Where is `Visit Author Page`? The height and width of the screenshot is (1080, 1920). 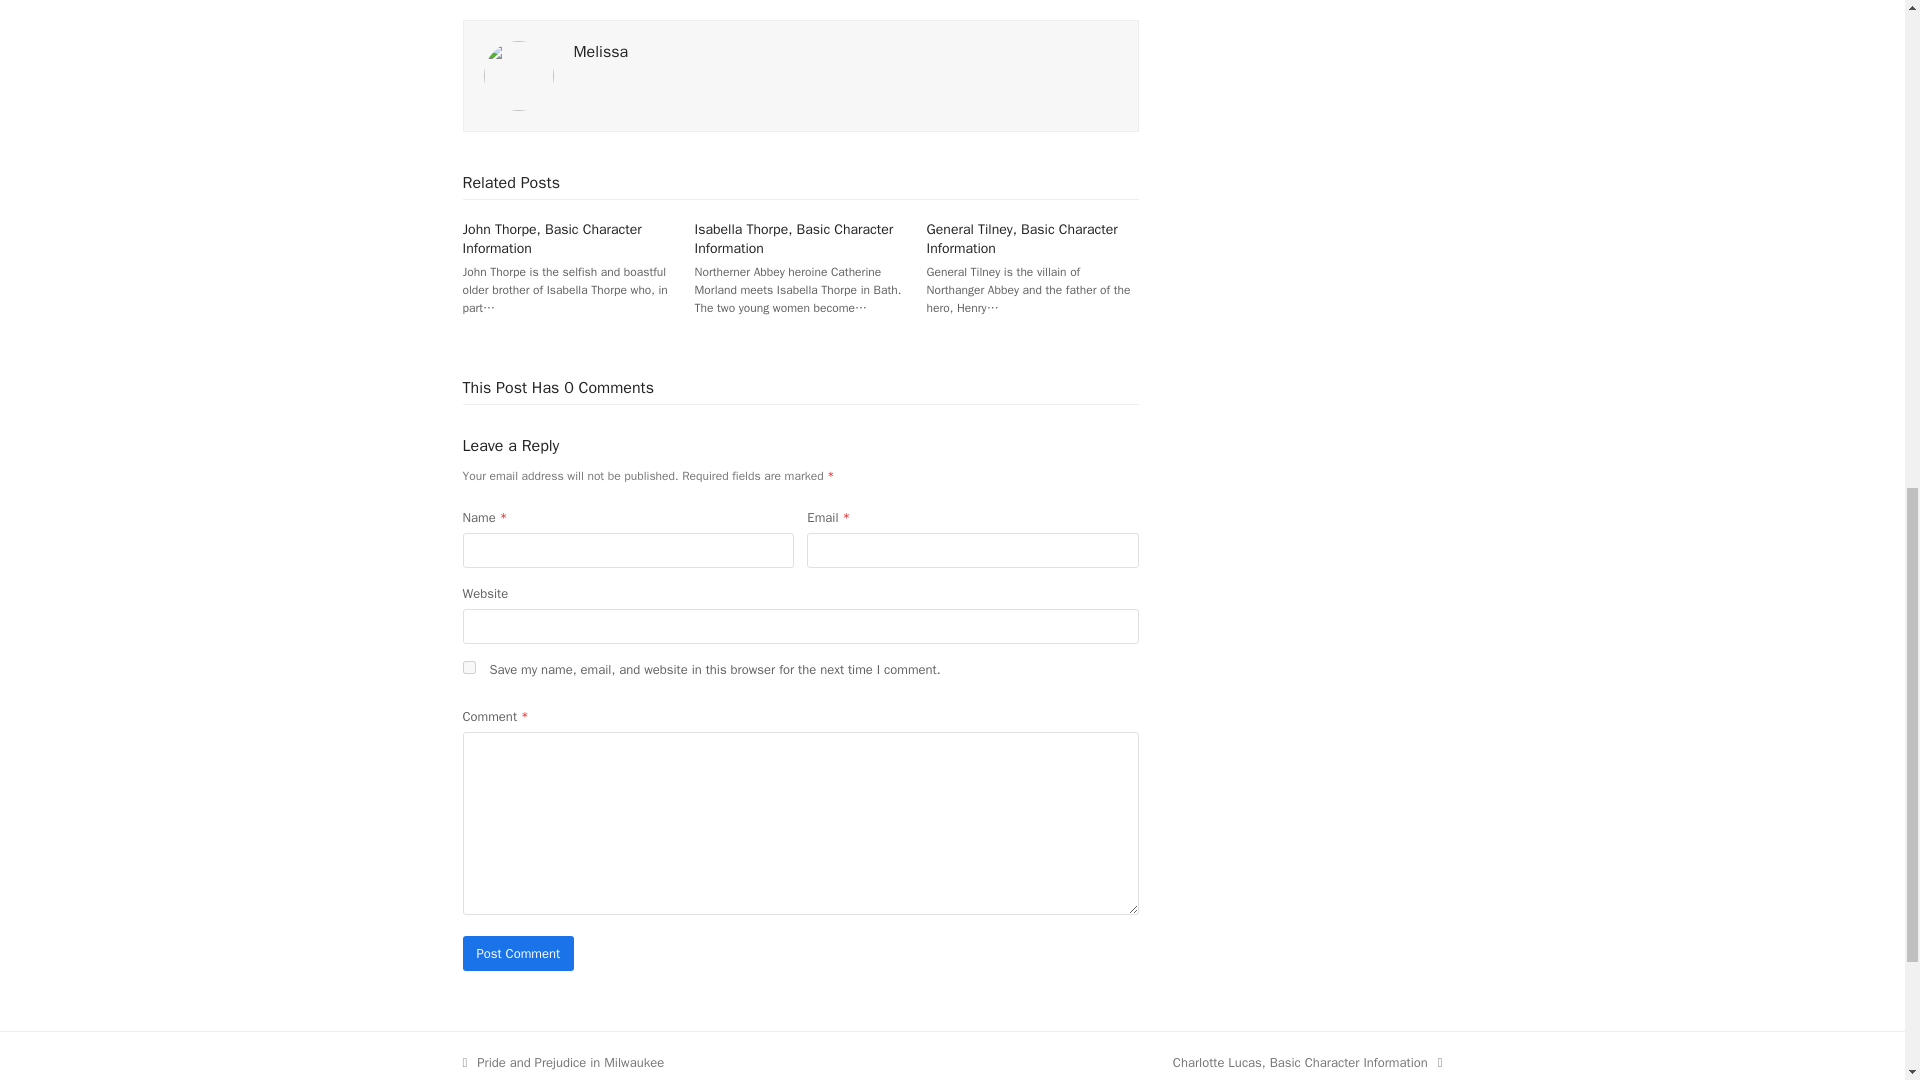 Visit Author Page is located at coordinates (602, 52).